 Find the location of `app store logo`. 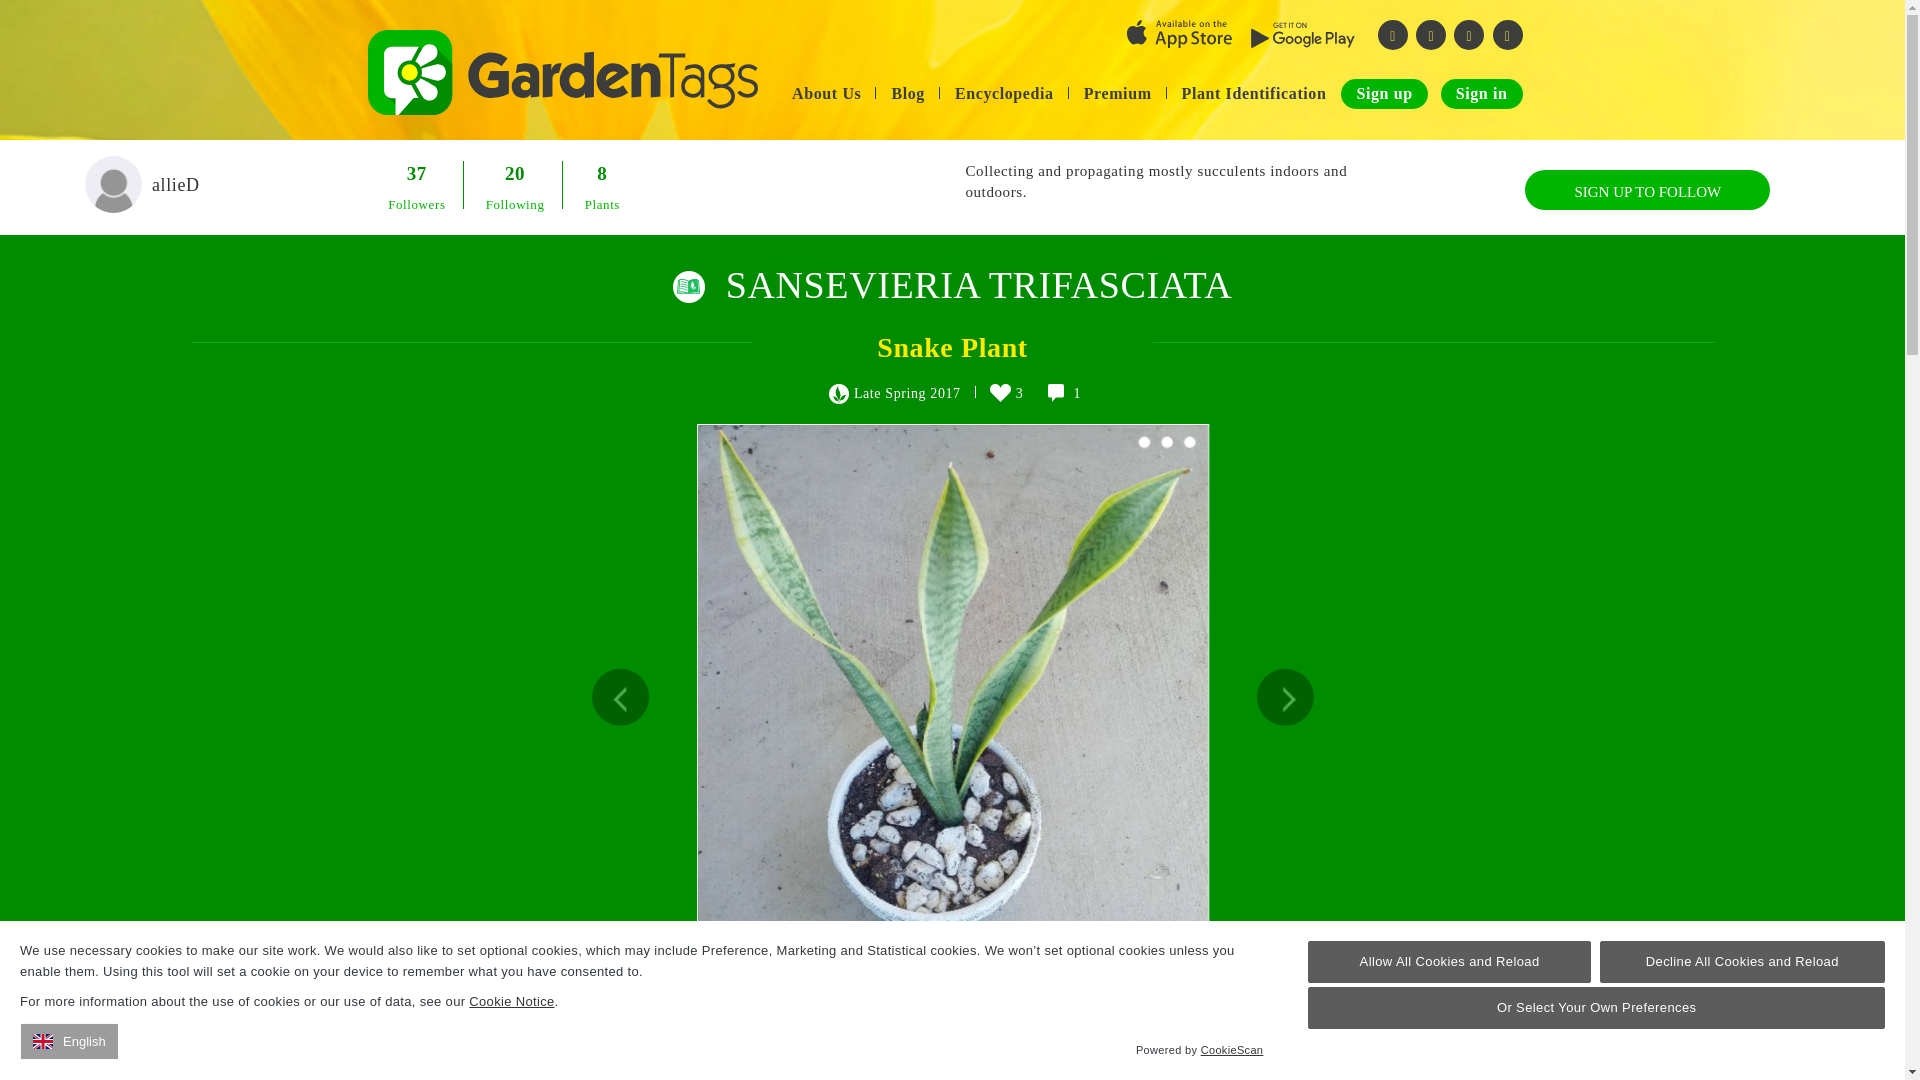

app store logo is located at coordinates (1180, 34).